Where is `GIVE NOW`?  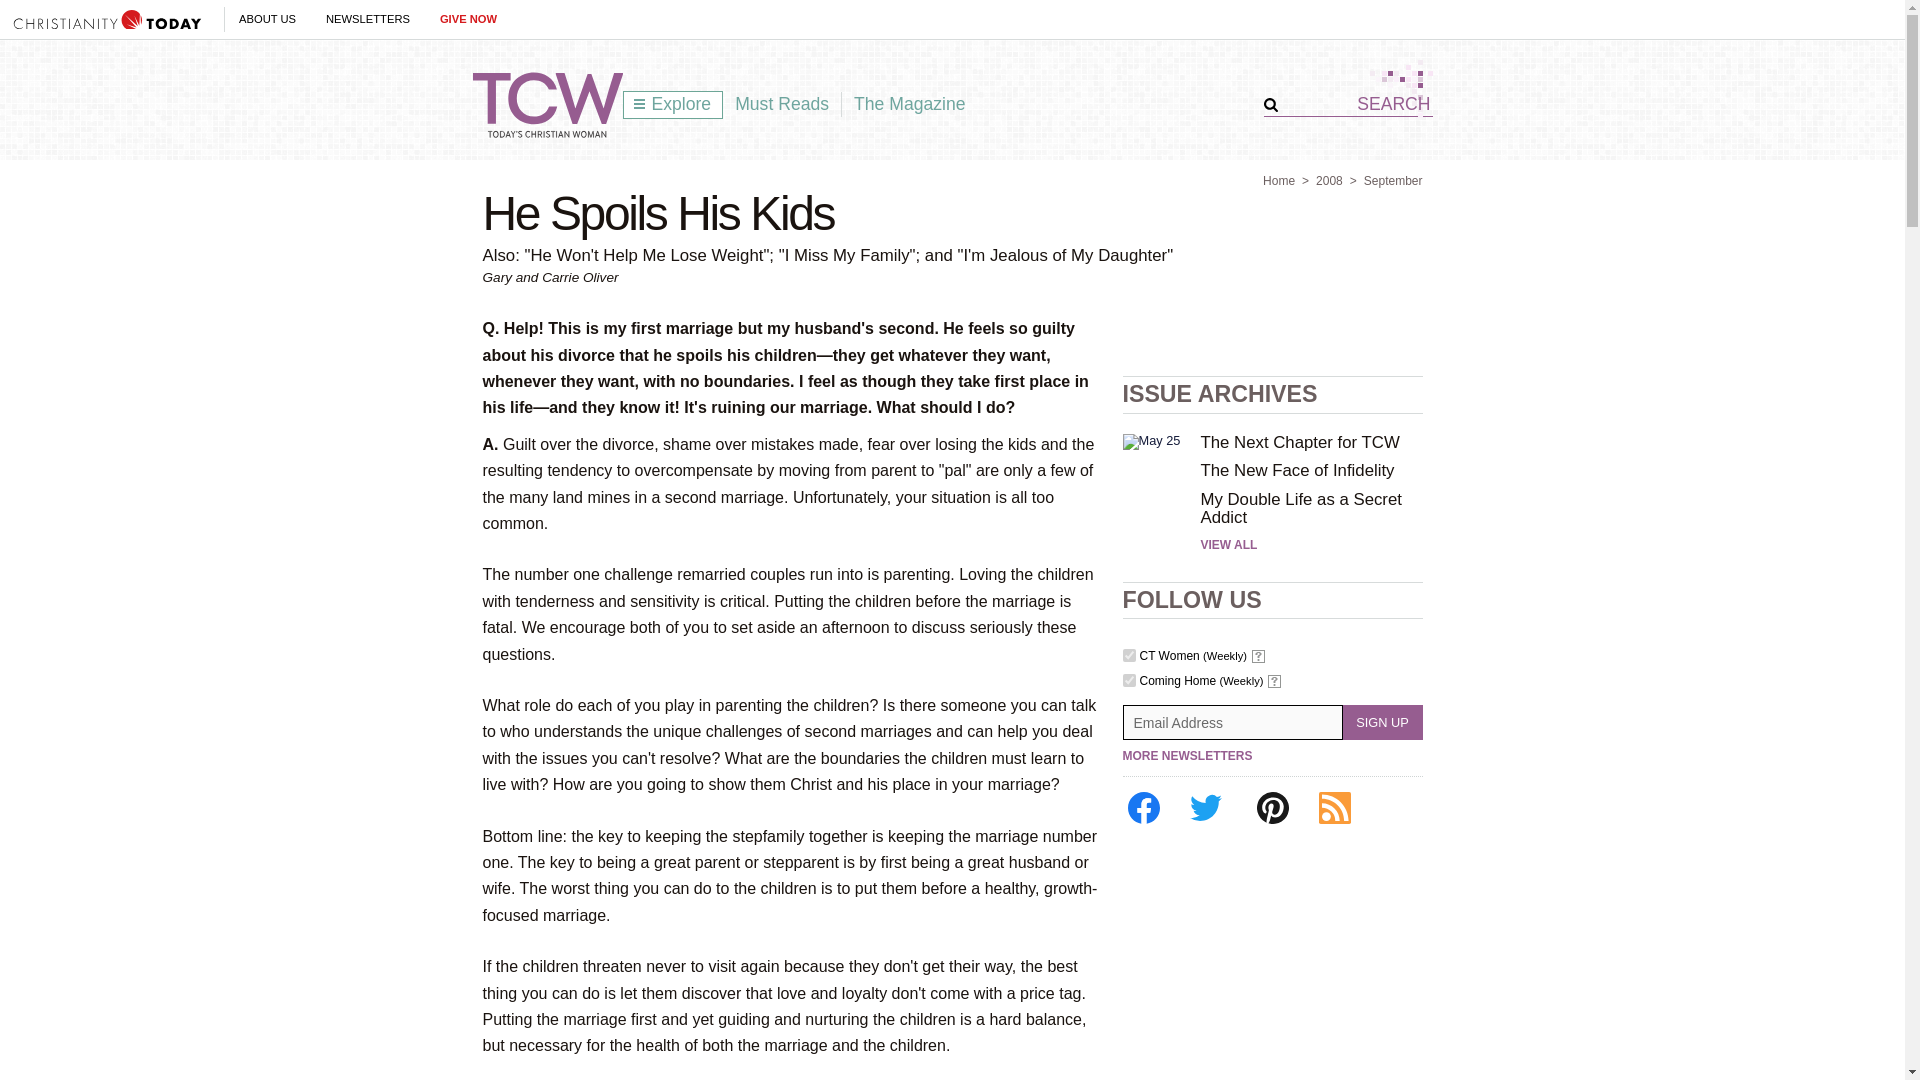 GIVE NOW is located at coordinates (468, 19).